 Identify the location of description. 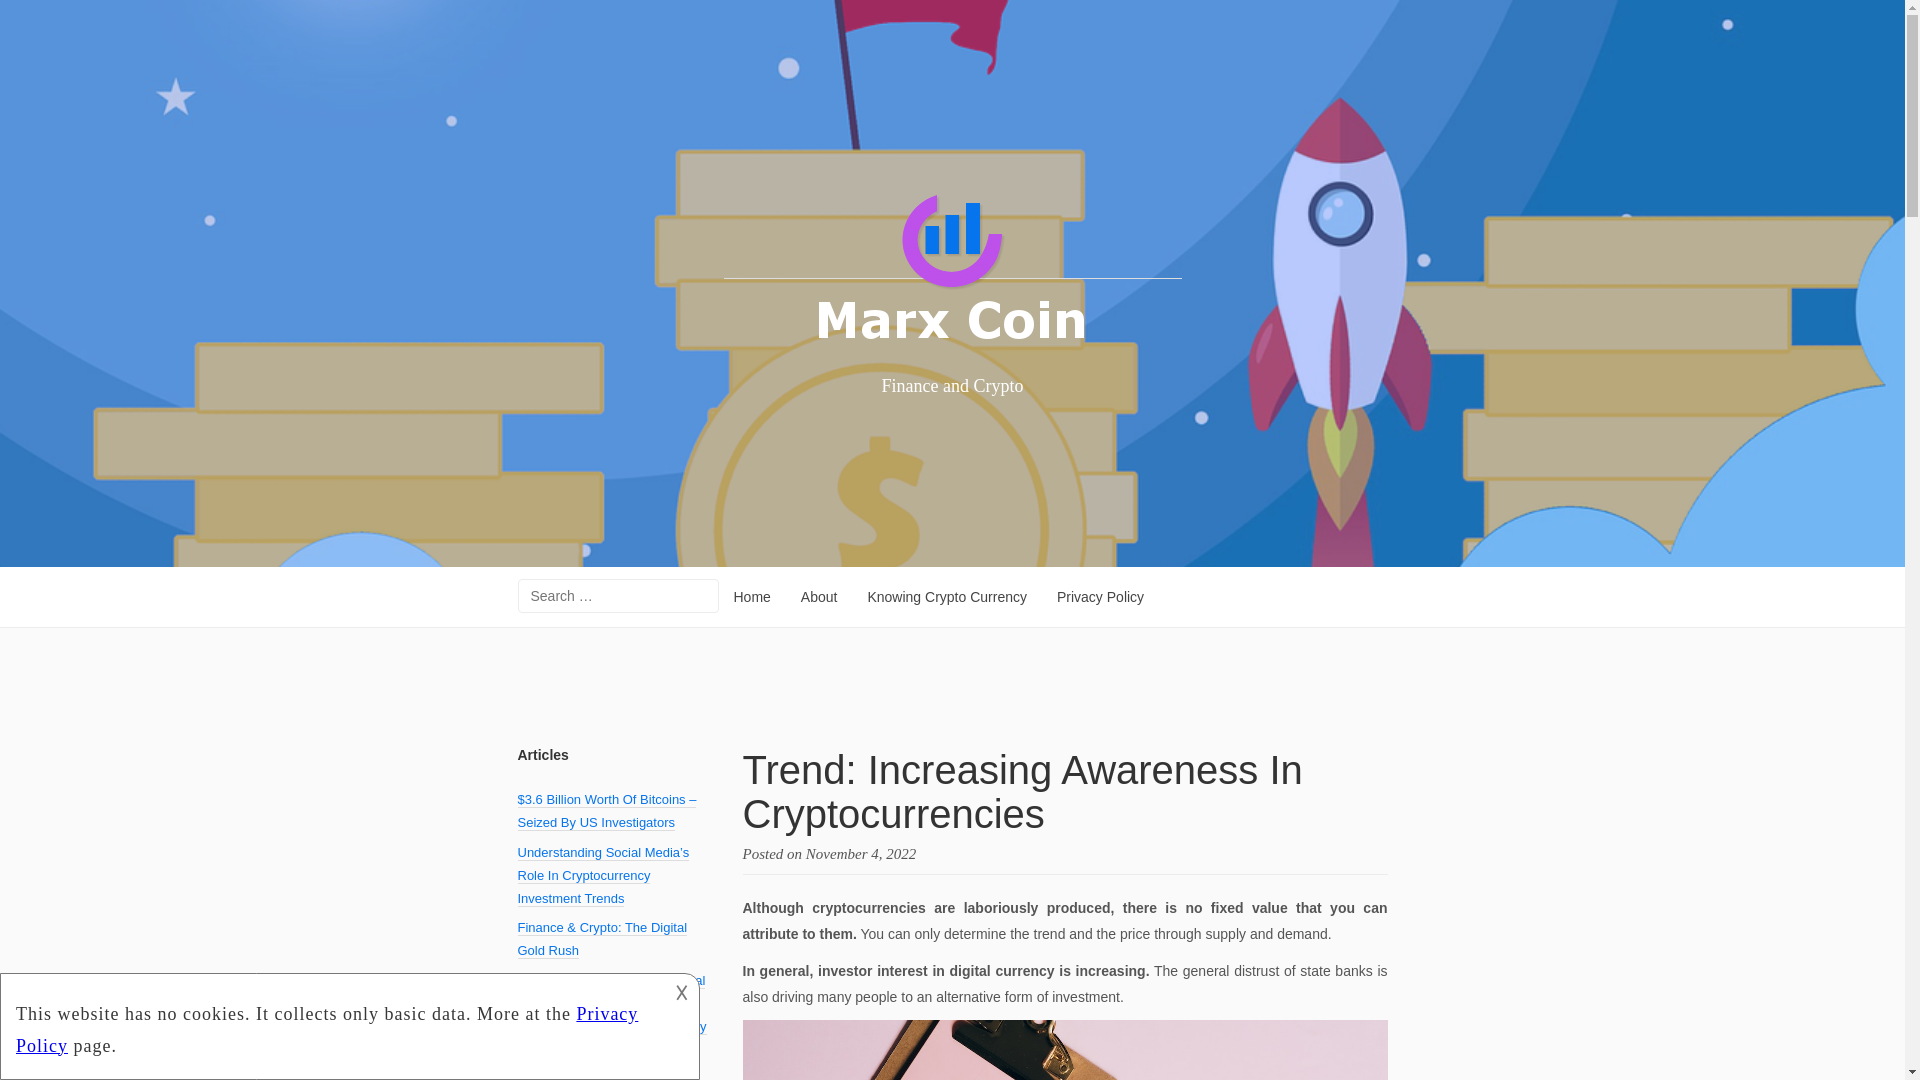
(332, 1024).